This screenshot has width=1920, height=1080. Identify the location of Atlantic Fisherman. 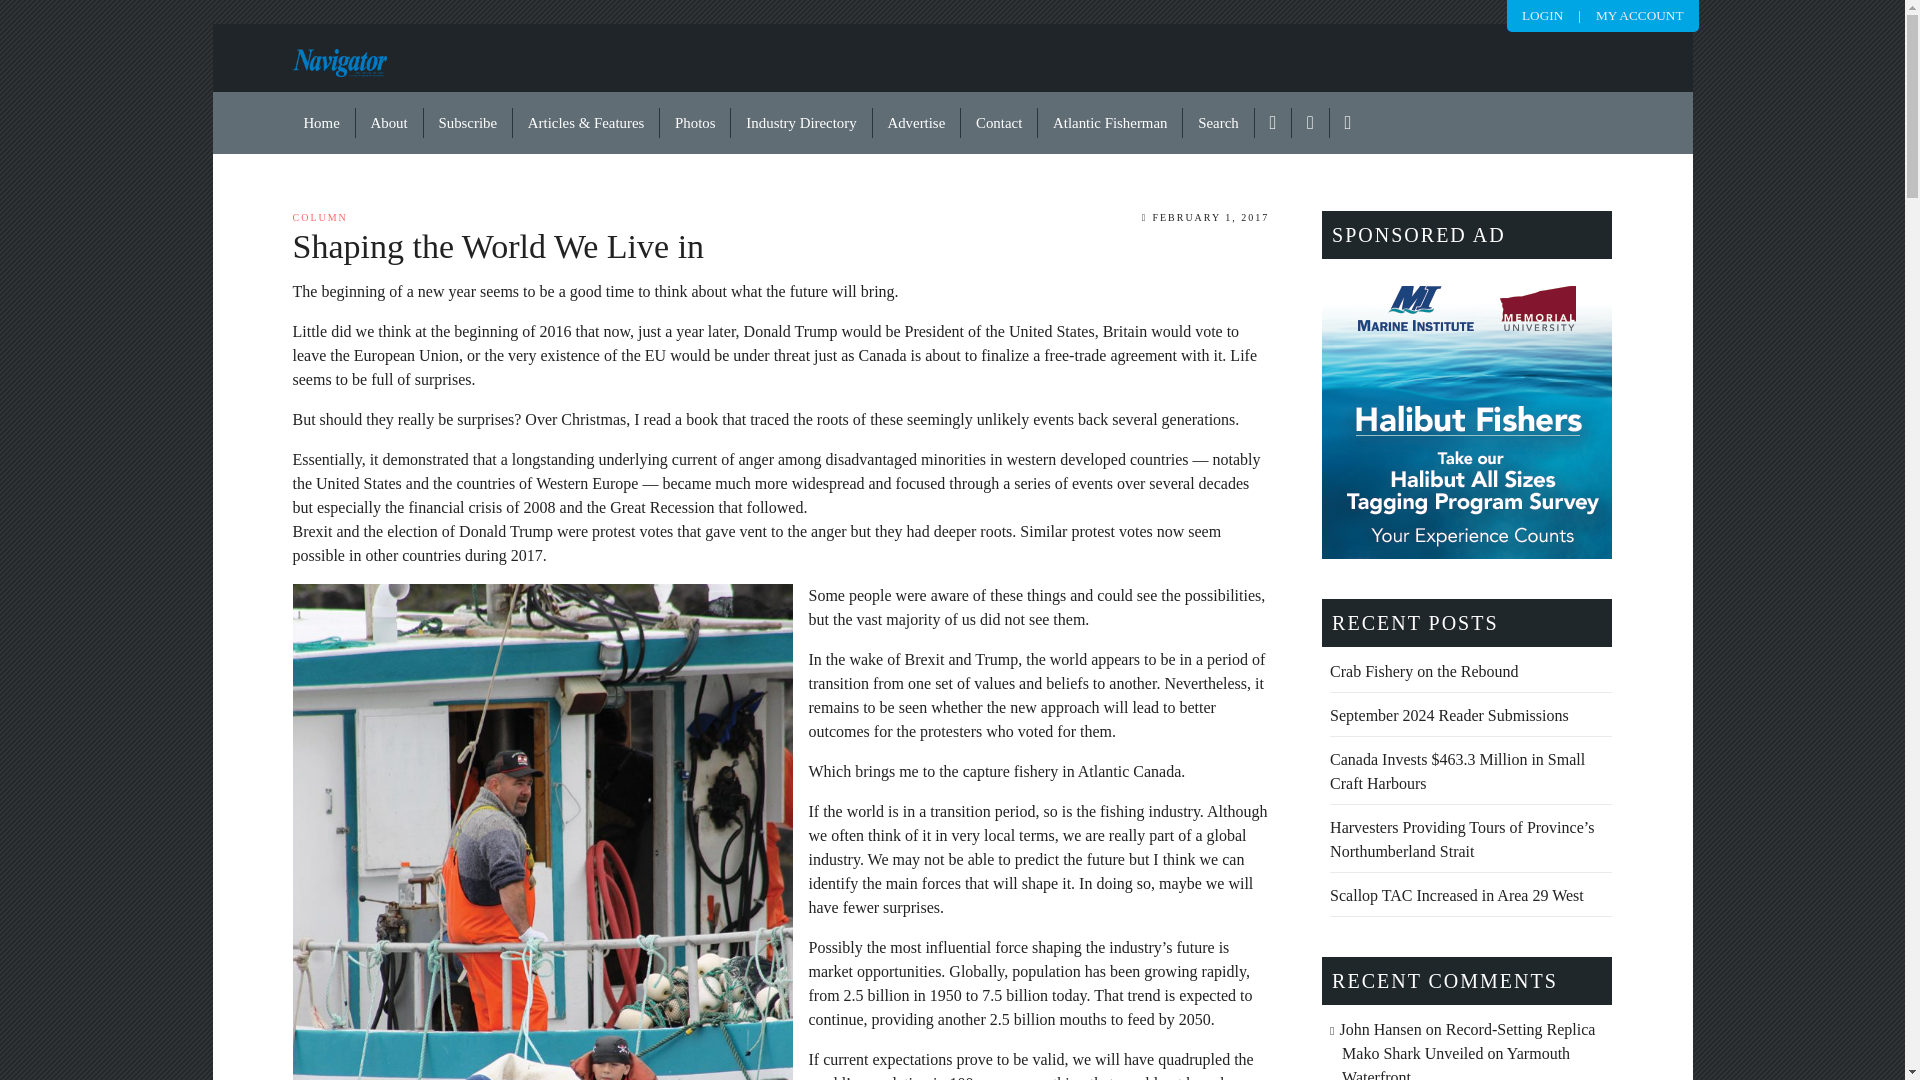
(1110, 123).